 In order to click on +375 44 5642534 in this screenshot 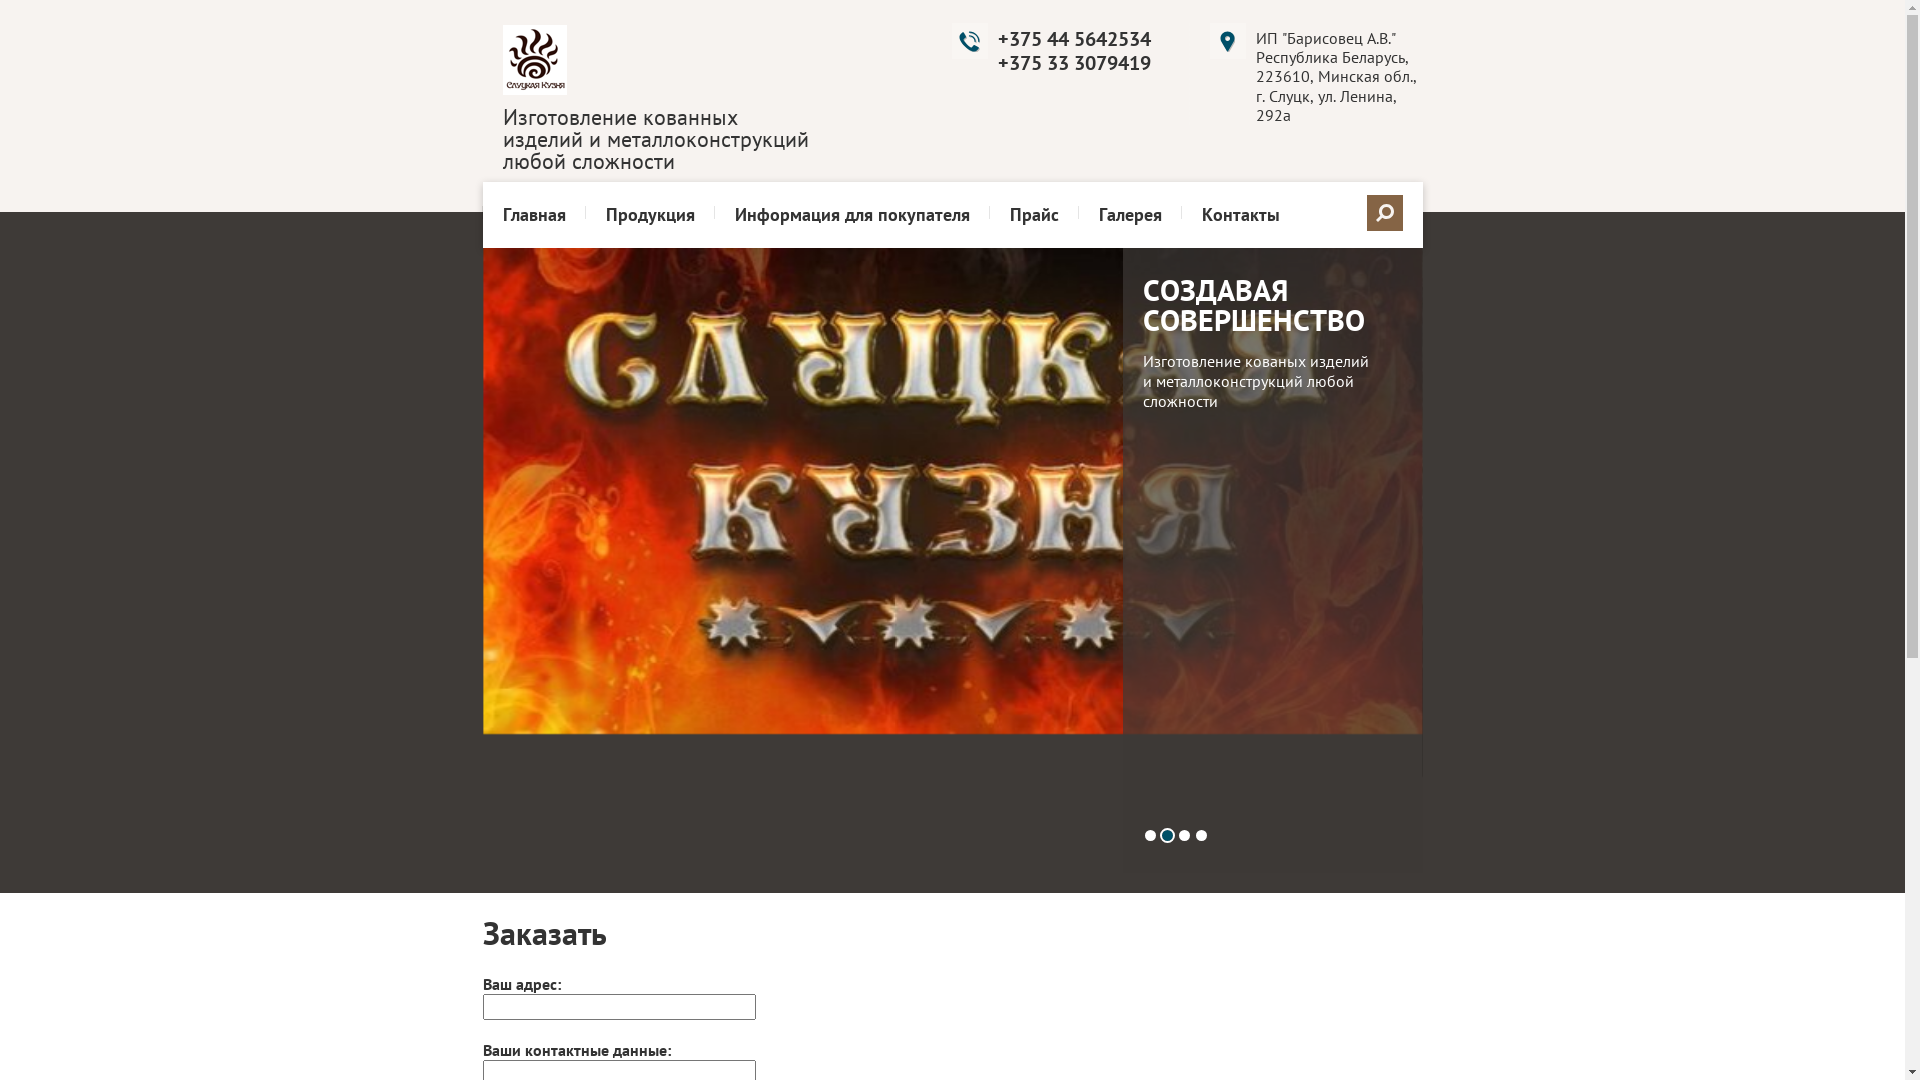, I will do `click(1074, 39)`.